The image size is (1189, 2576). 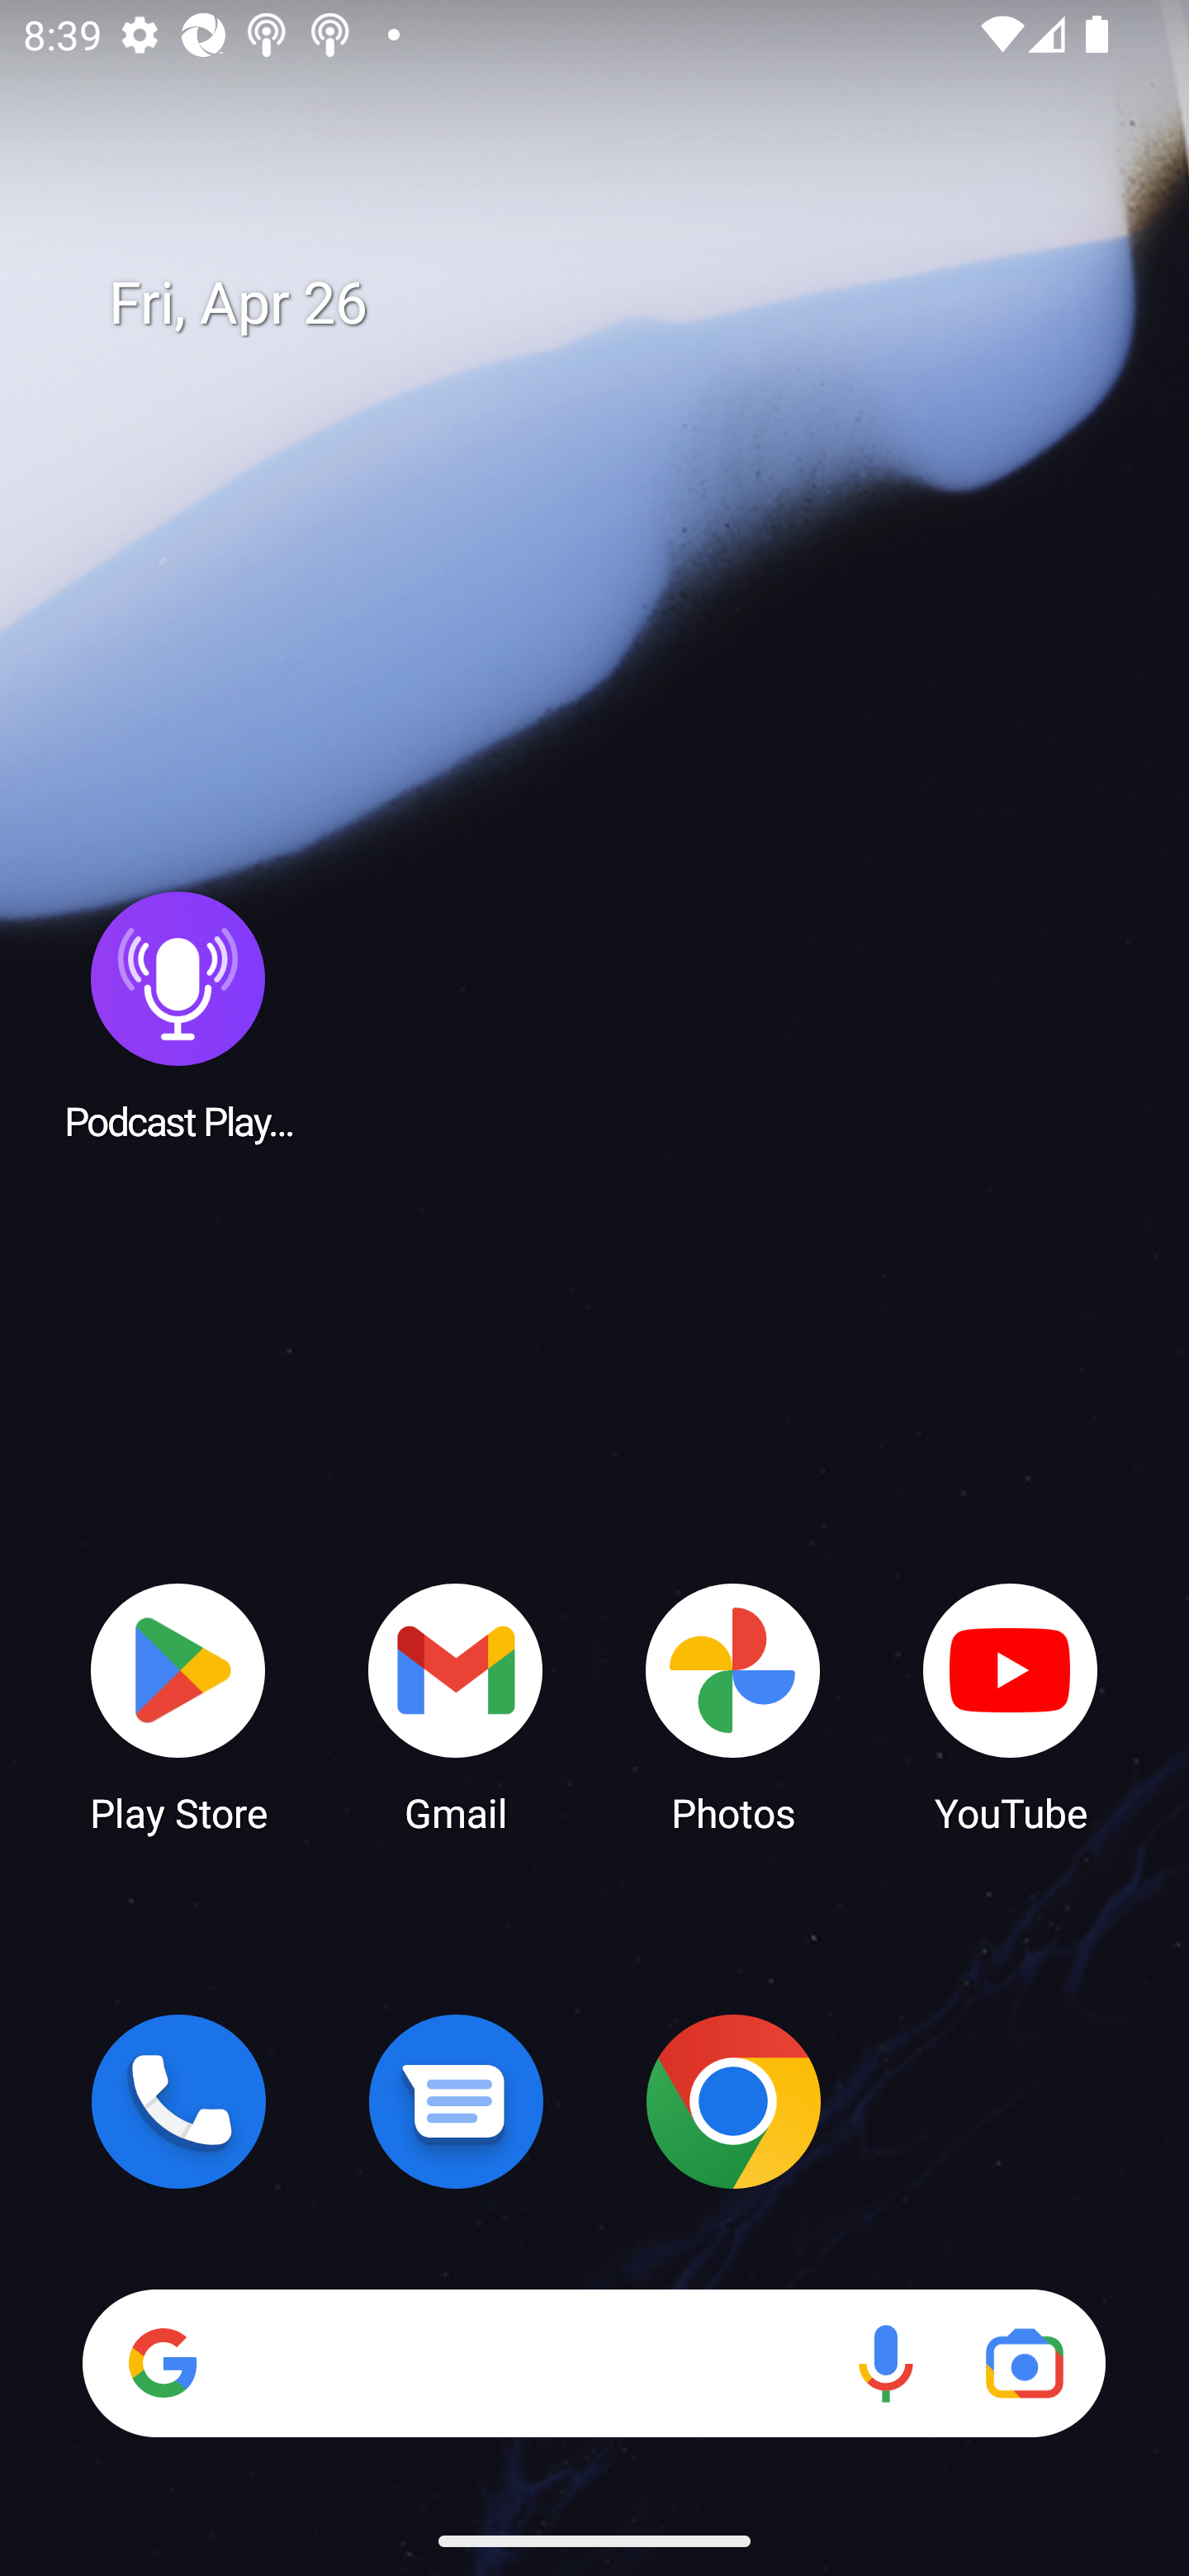 What do you see at coordinates (885, 2363) in the screenshot?
I see `Voice search` at bounding box center [885, 2363].